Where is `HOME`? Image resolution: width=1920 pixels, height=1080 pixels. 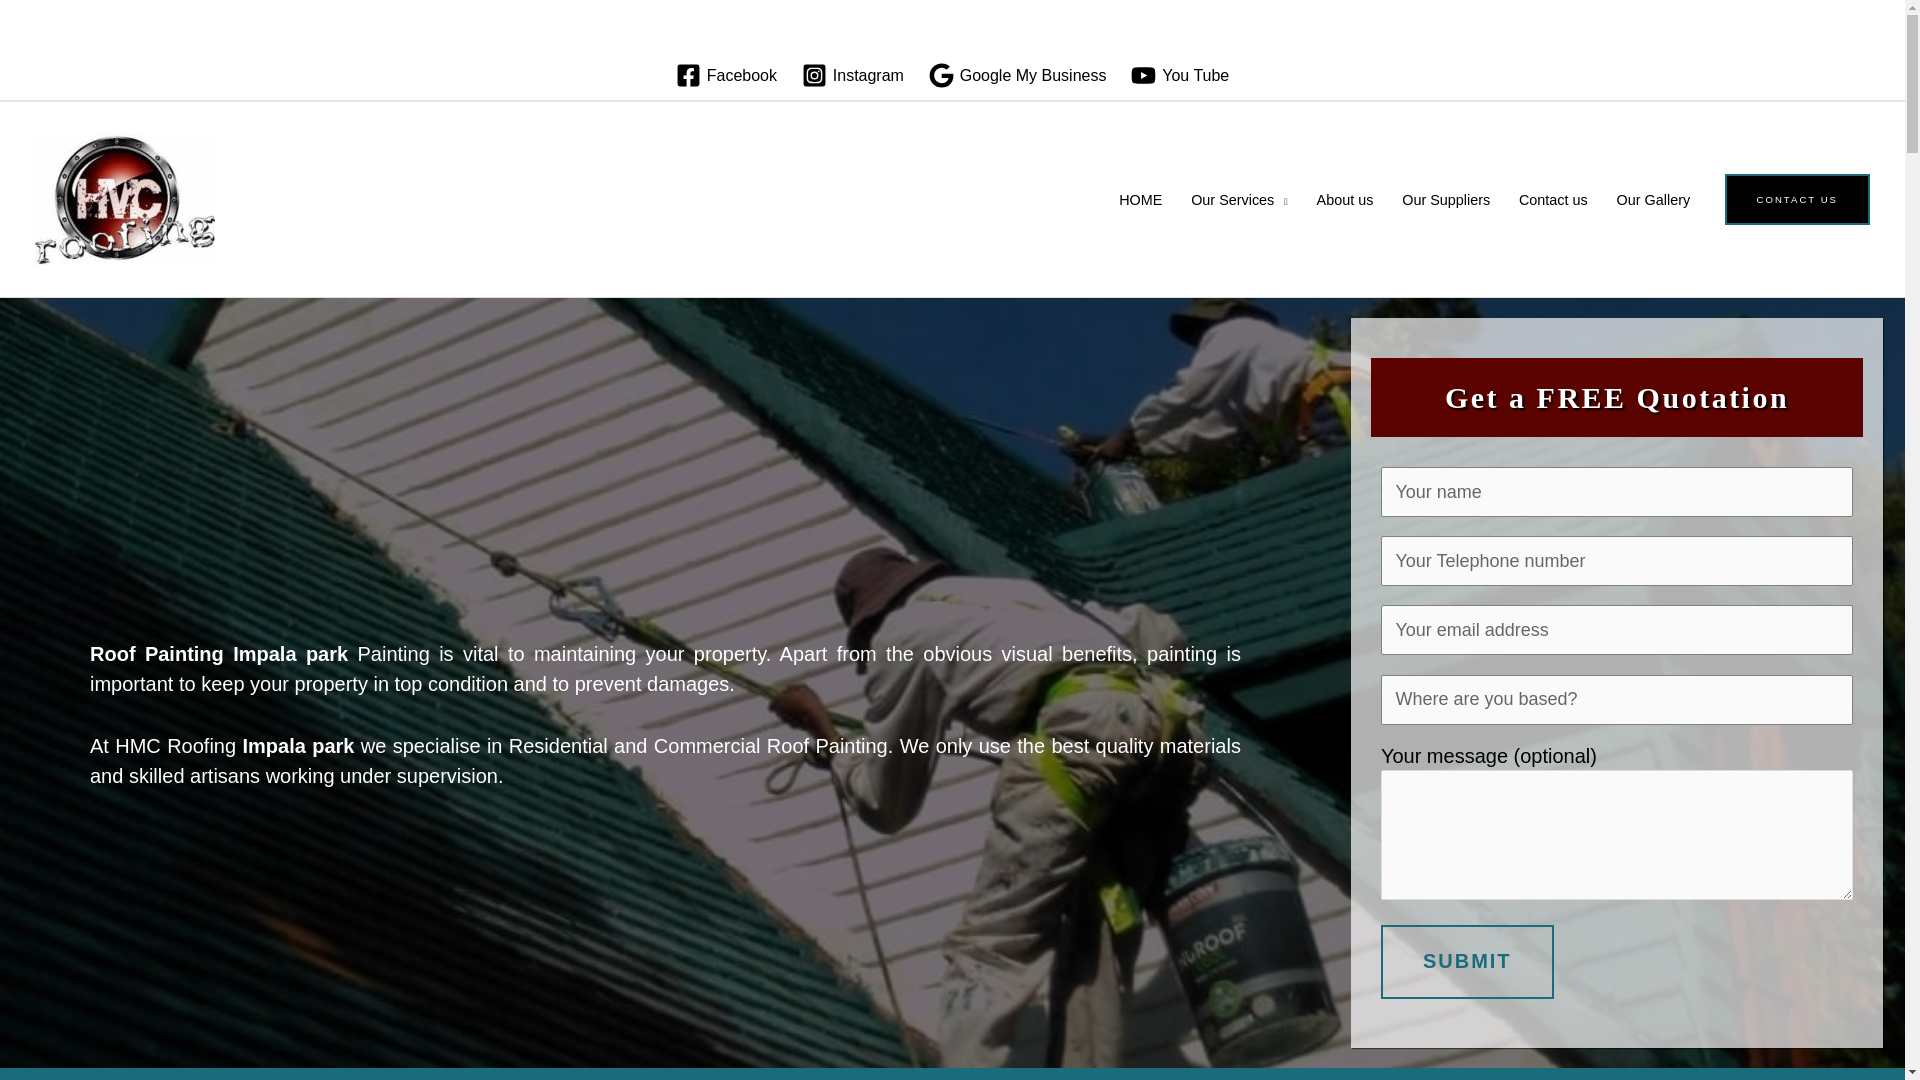
HOME is located at coordinates (1140, 199).